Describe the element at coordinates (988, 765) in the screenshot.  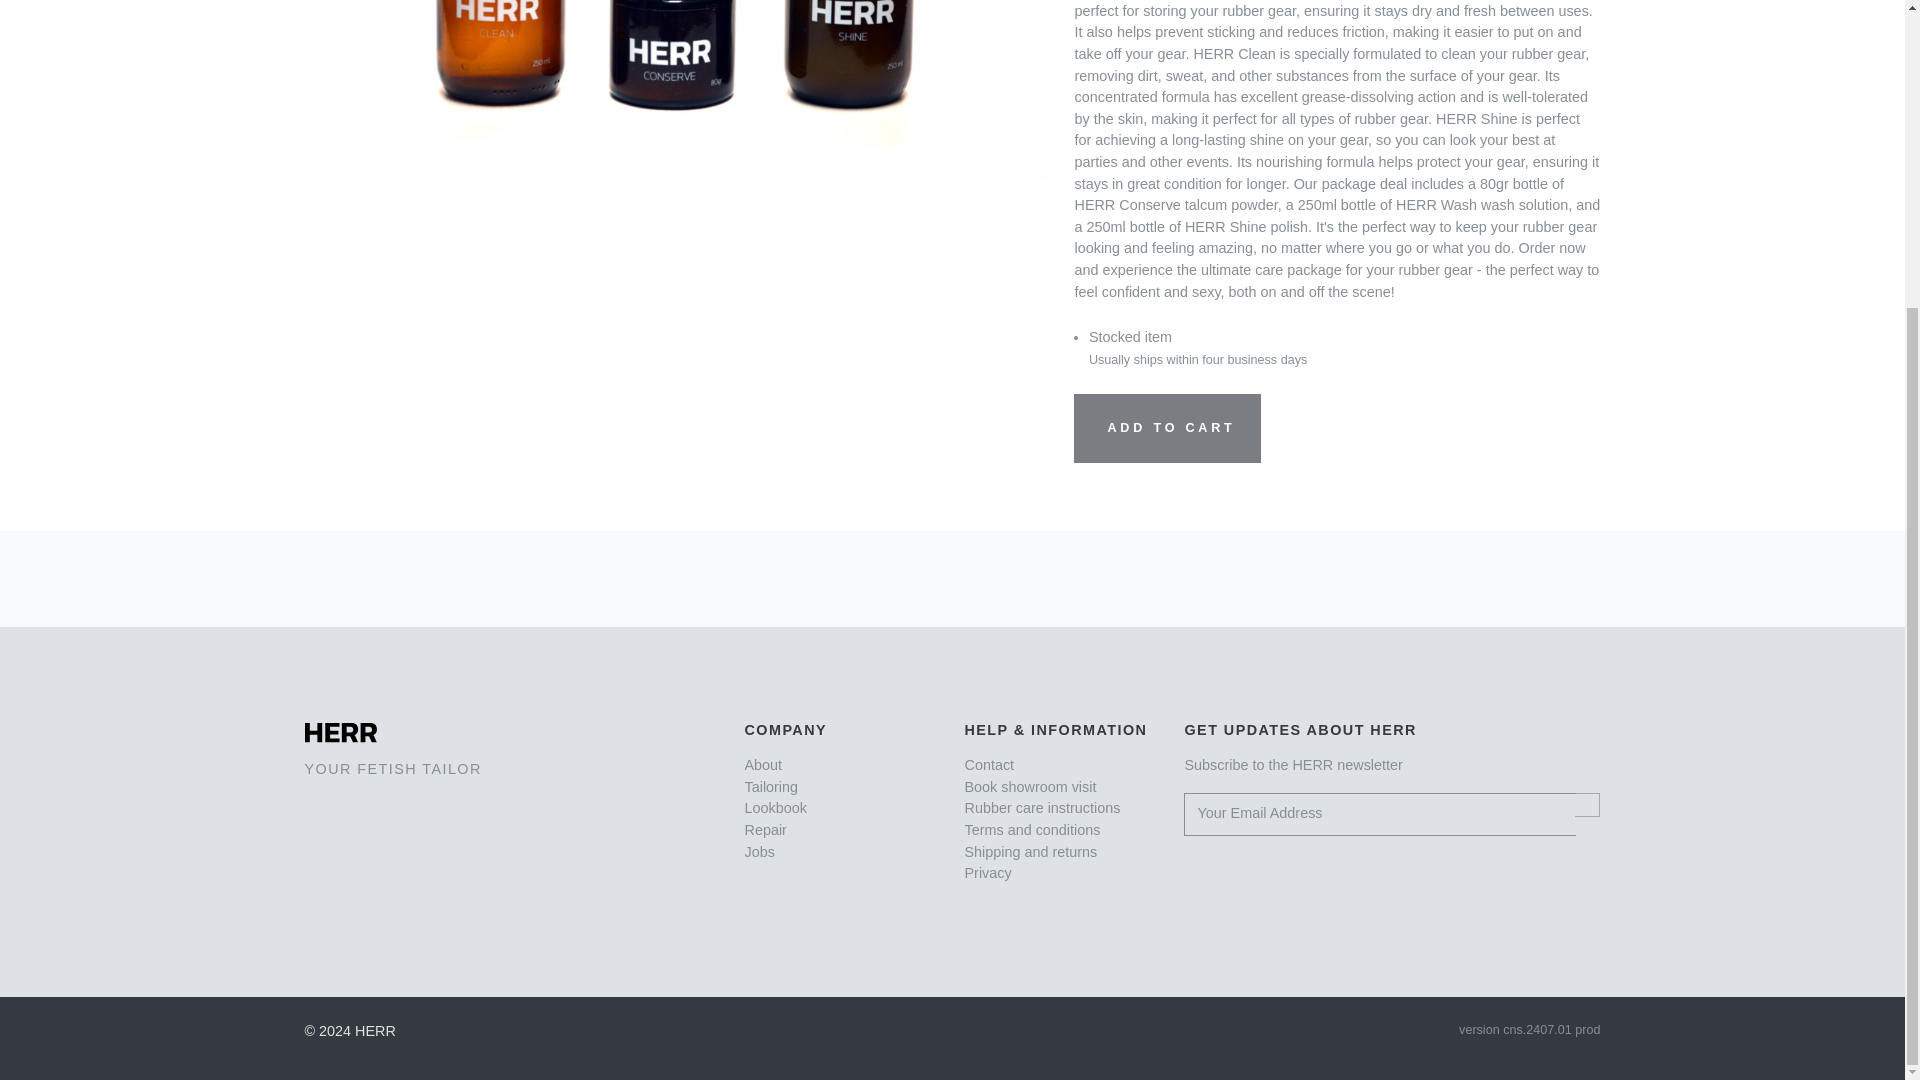
I see `Contact` at that location.